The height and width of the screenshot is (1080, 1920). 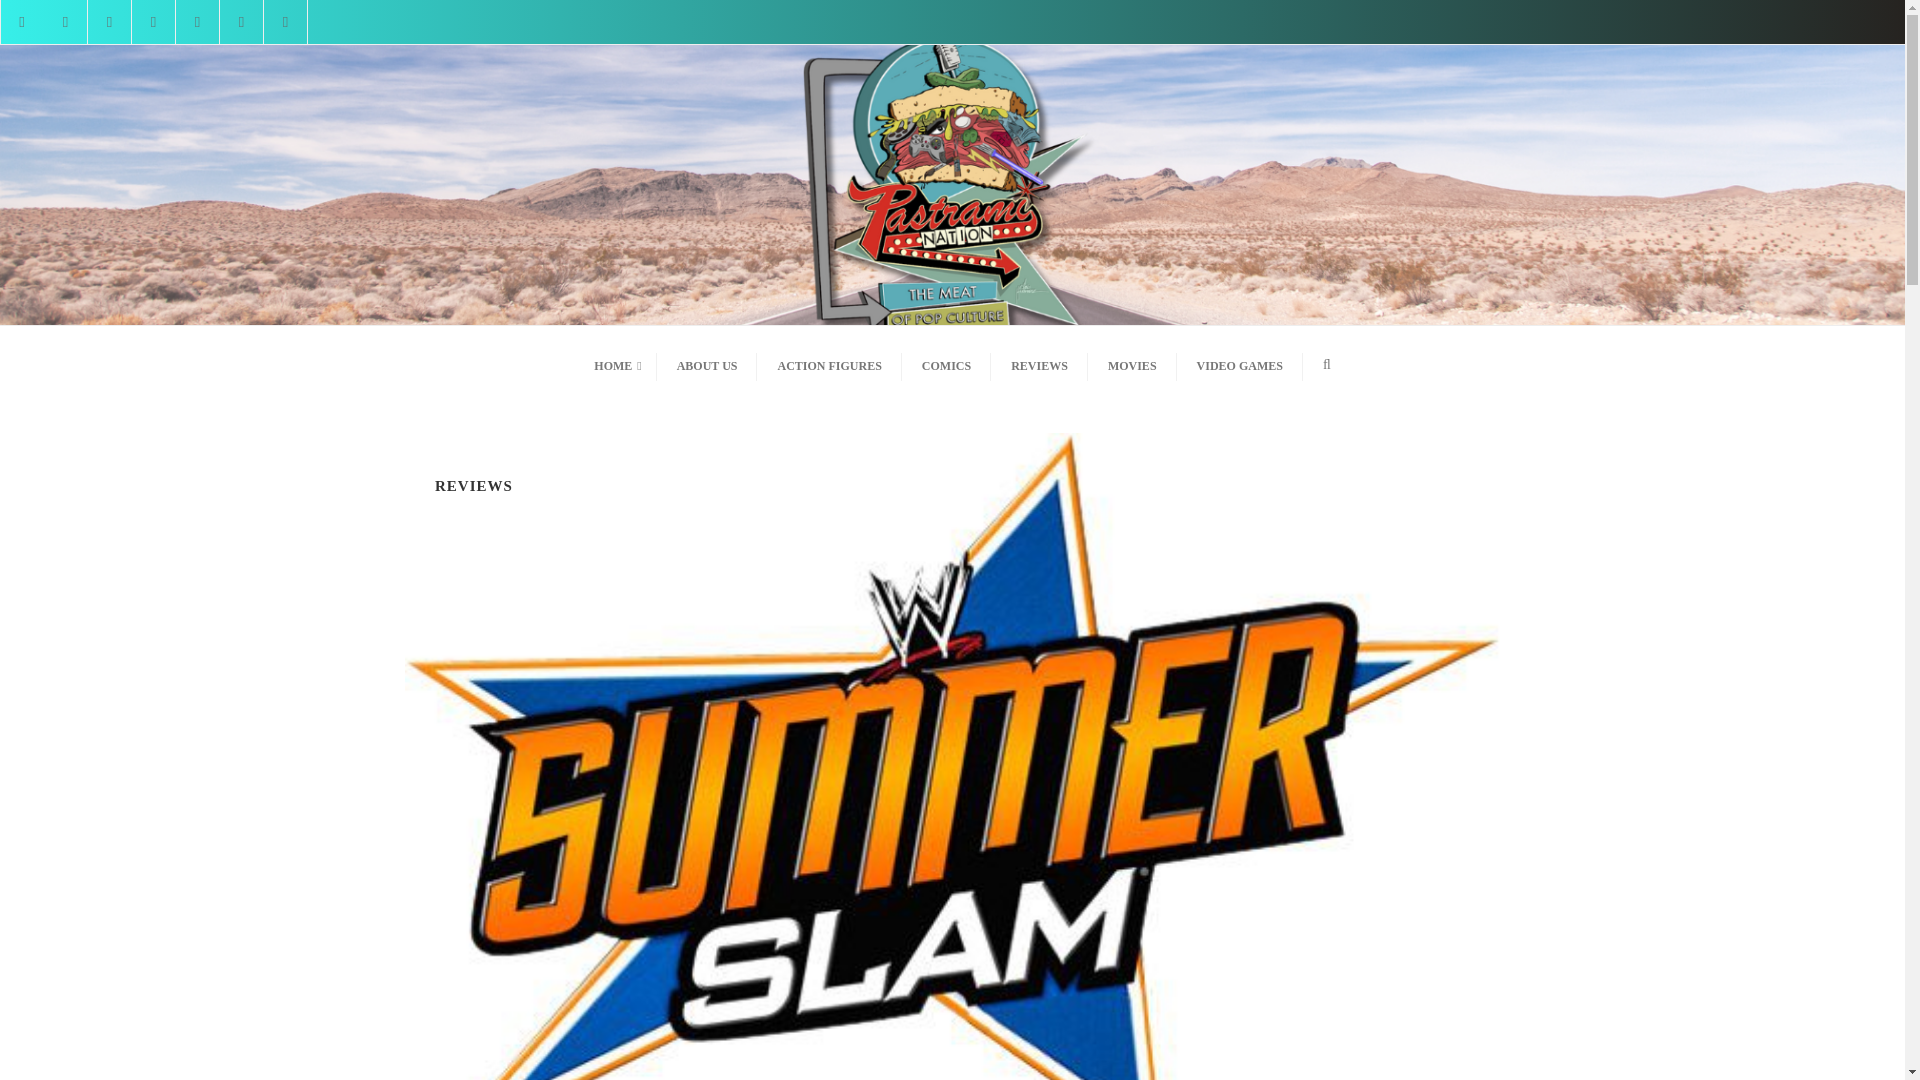 I want to click on REVIEWS, so click(x=1039, y=364).